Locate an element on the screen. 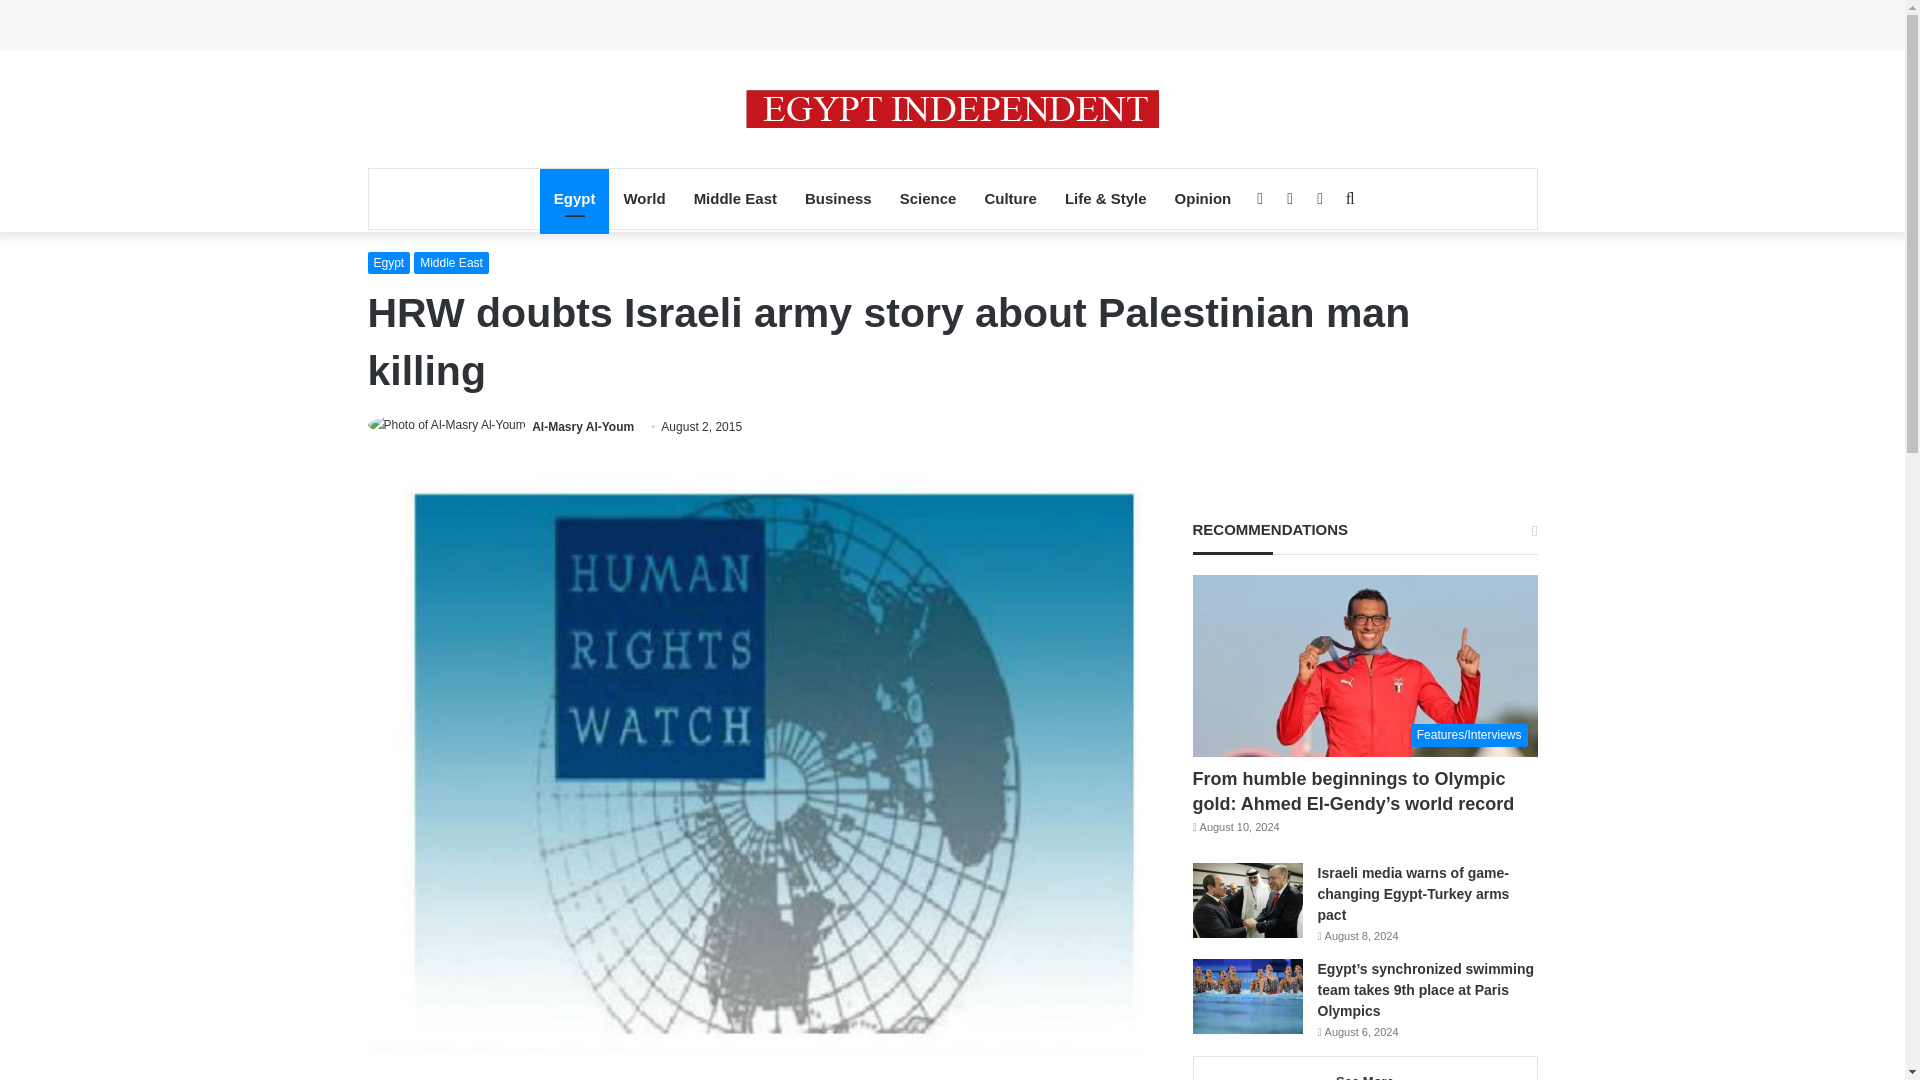 The width and height of the screenshot is (1920, 1080). Business is located at coordinates (838, 198).